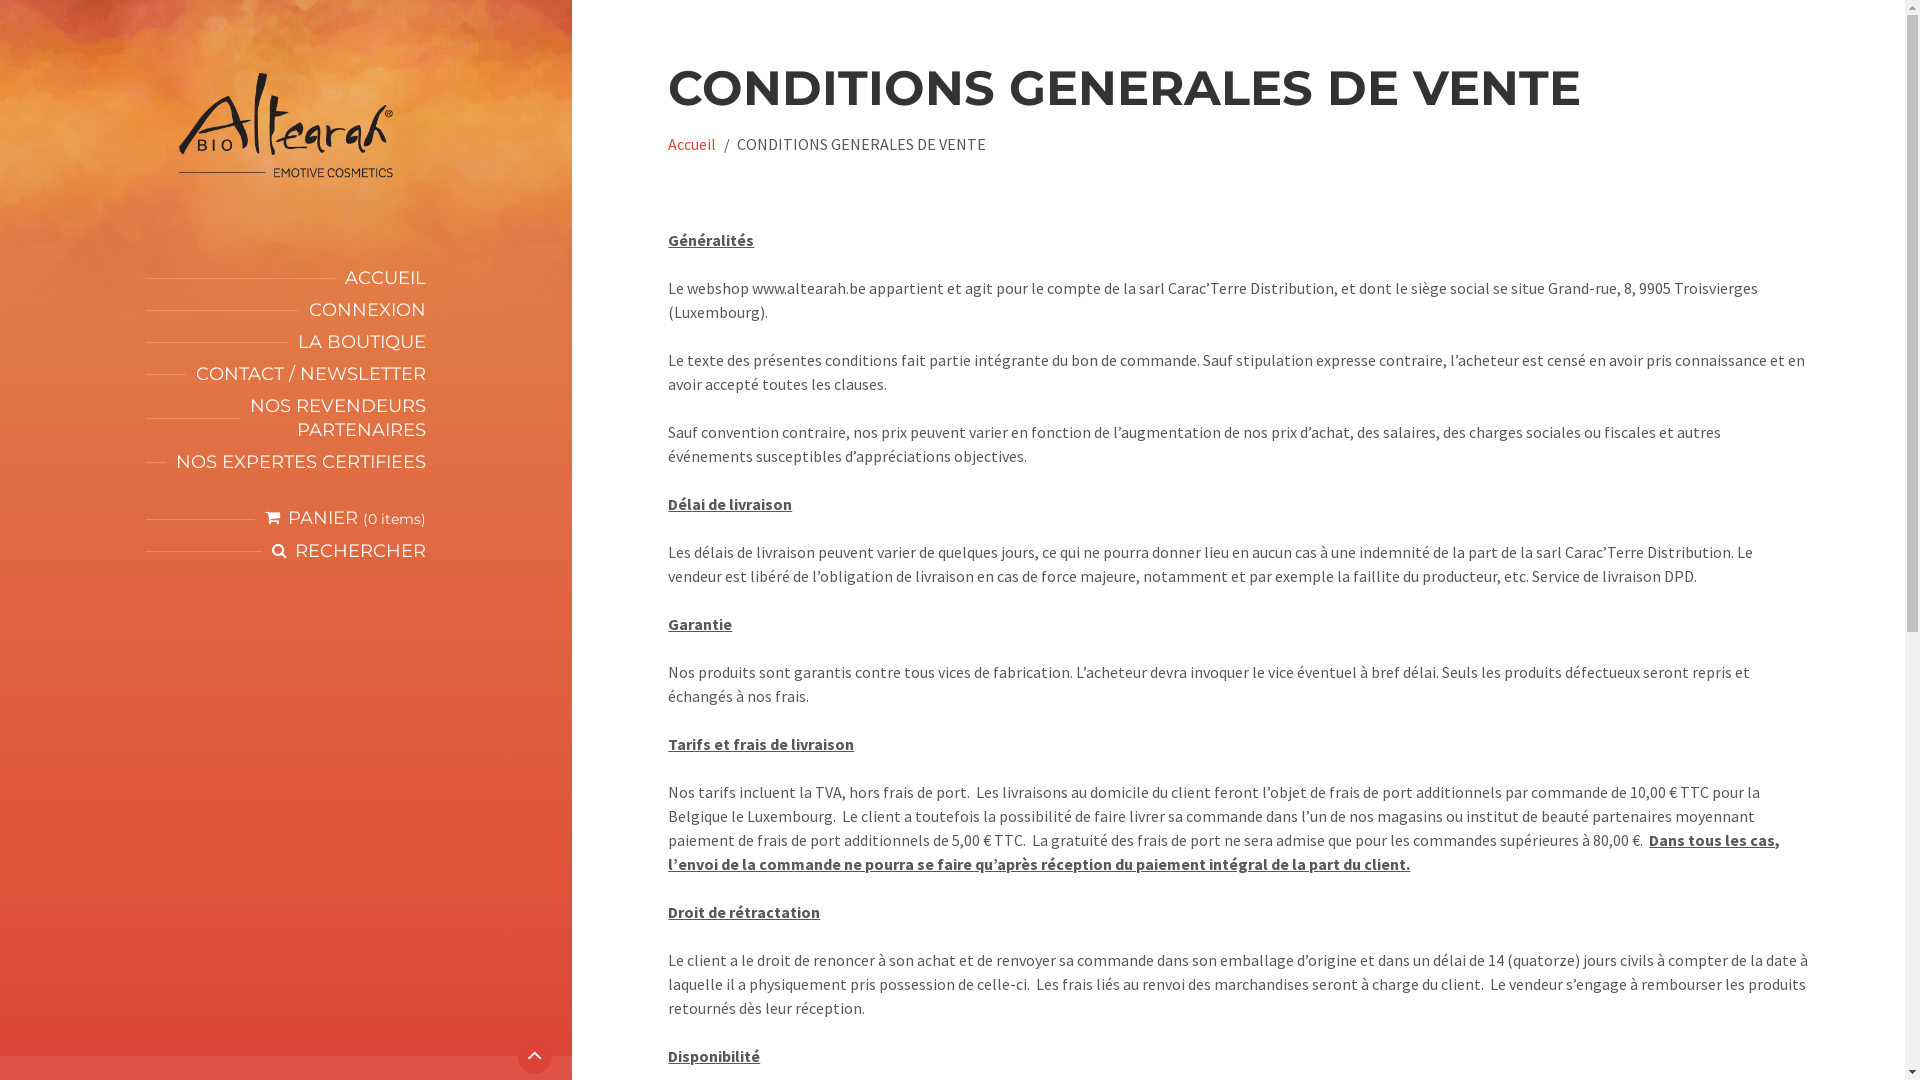  What do you see at coordinates (386, 278) in the screenshot?
I see `ACCUEIL` at bounding box center [386, 278].